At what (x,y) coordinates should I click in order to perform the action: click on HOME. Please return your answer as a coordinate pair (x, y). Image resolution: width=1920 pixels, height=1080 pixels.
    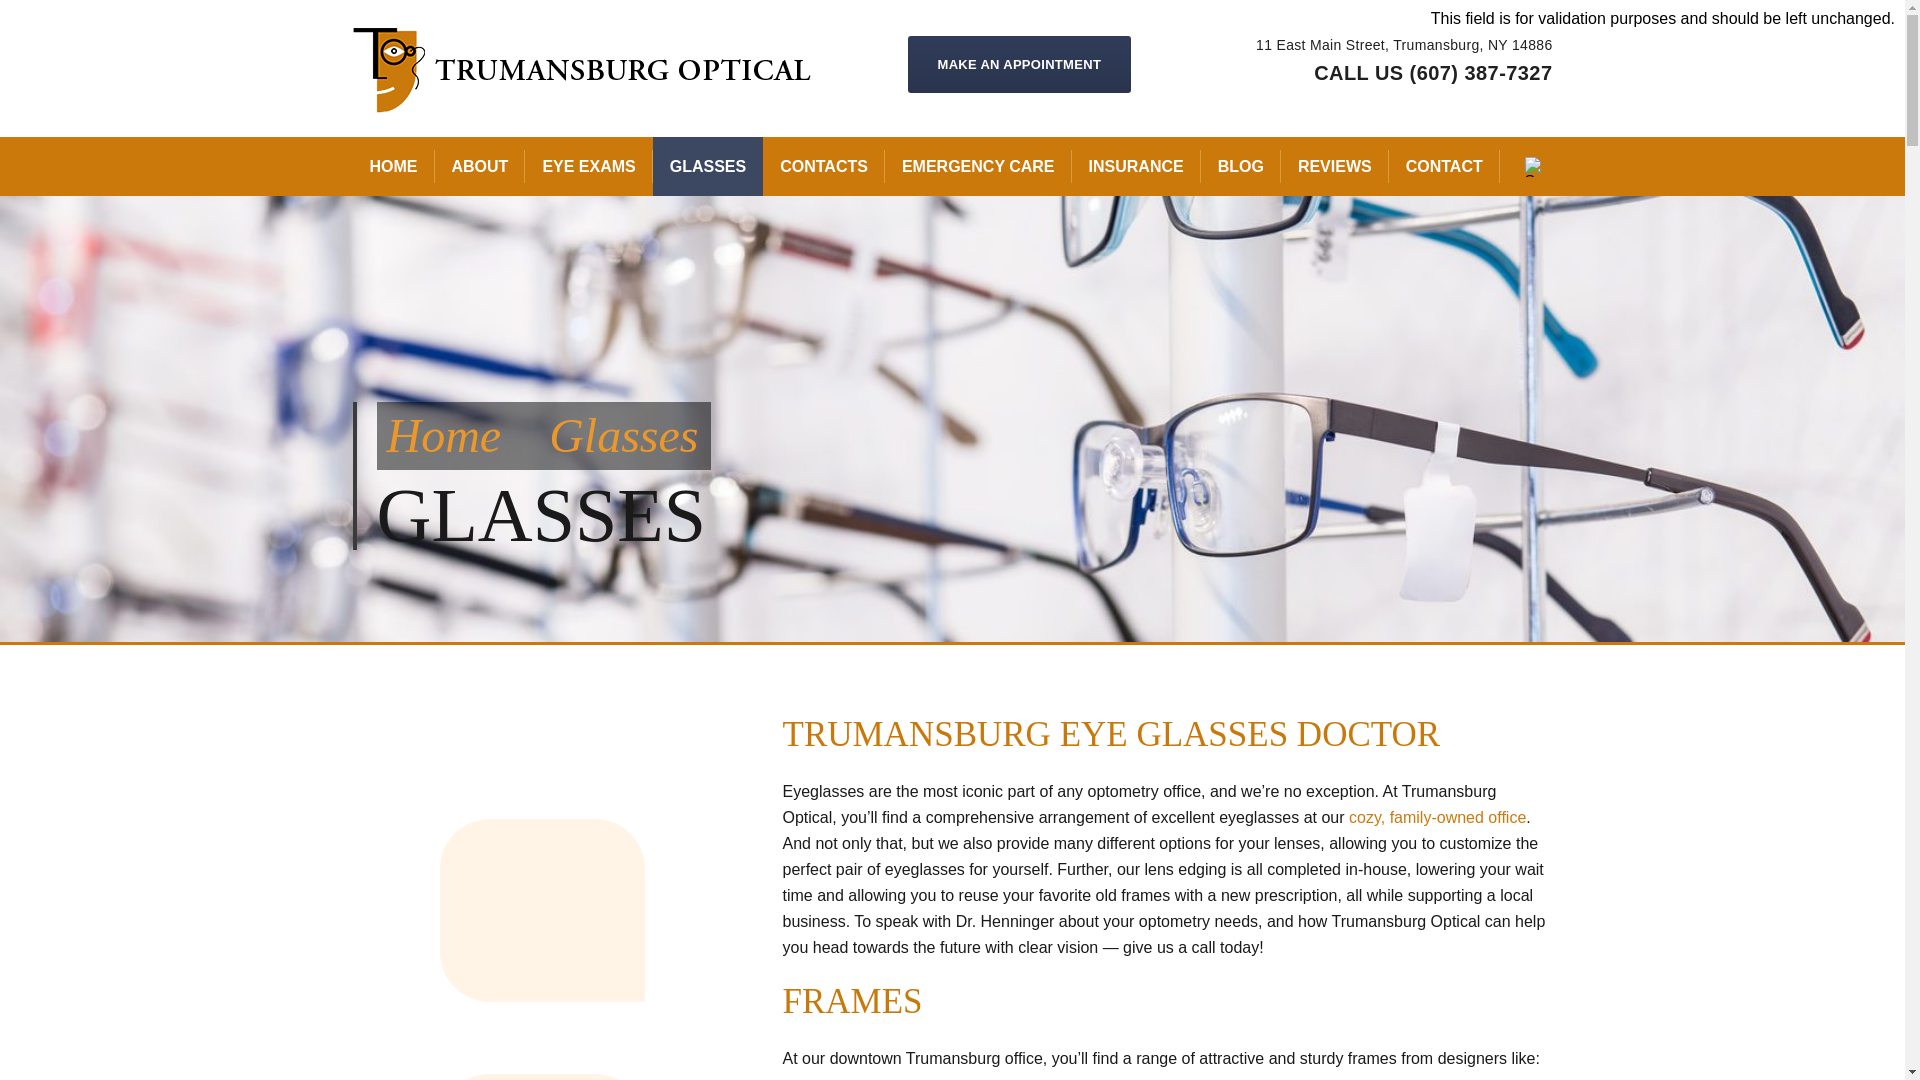
    Looking at the image, I should click on (392, 166).